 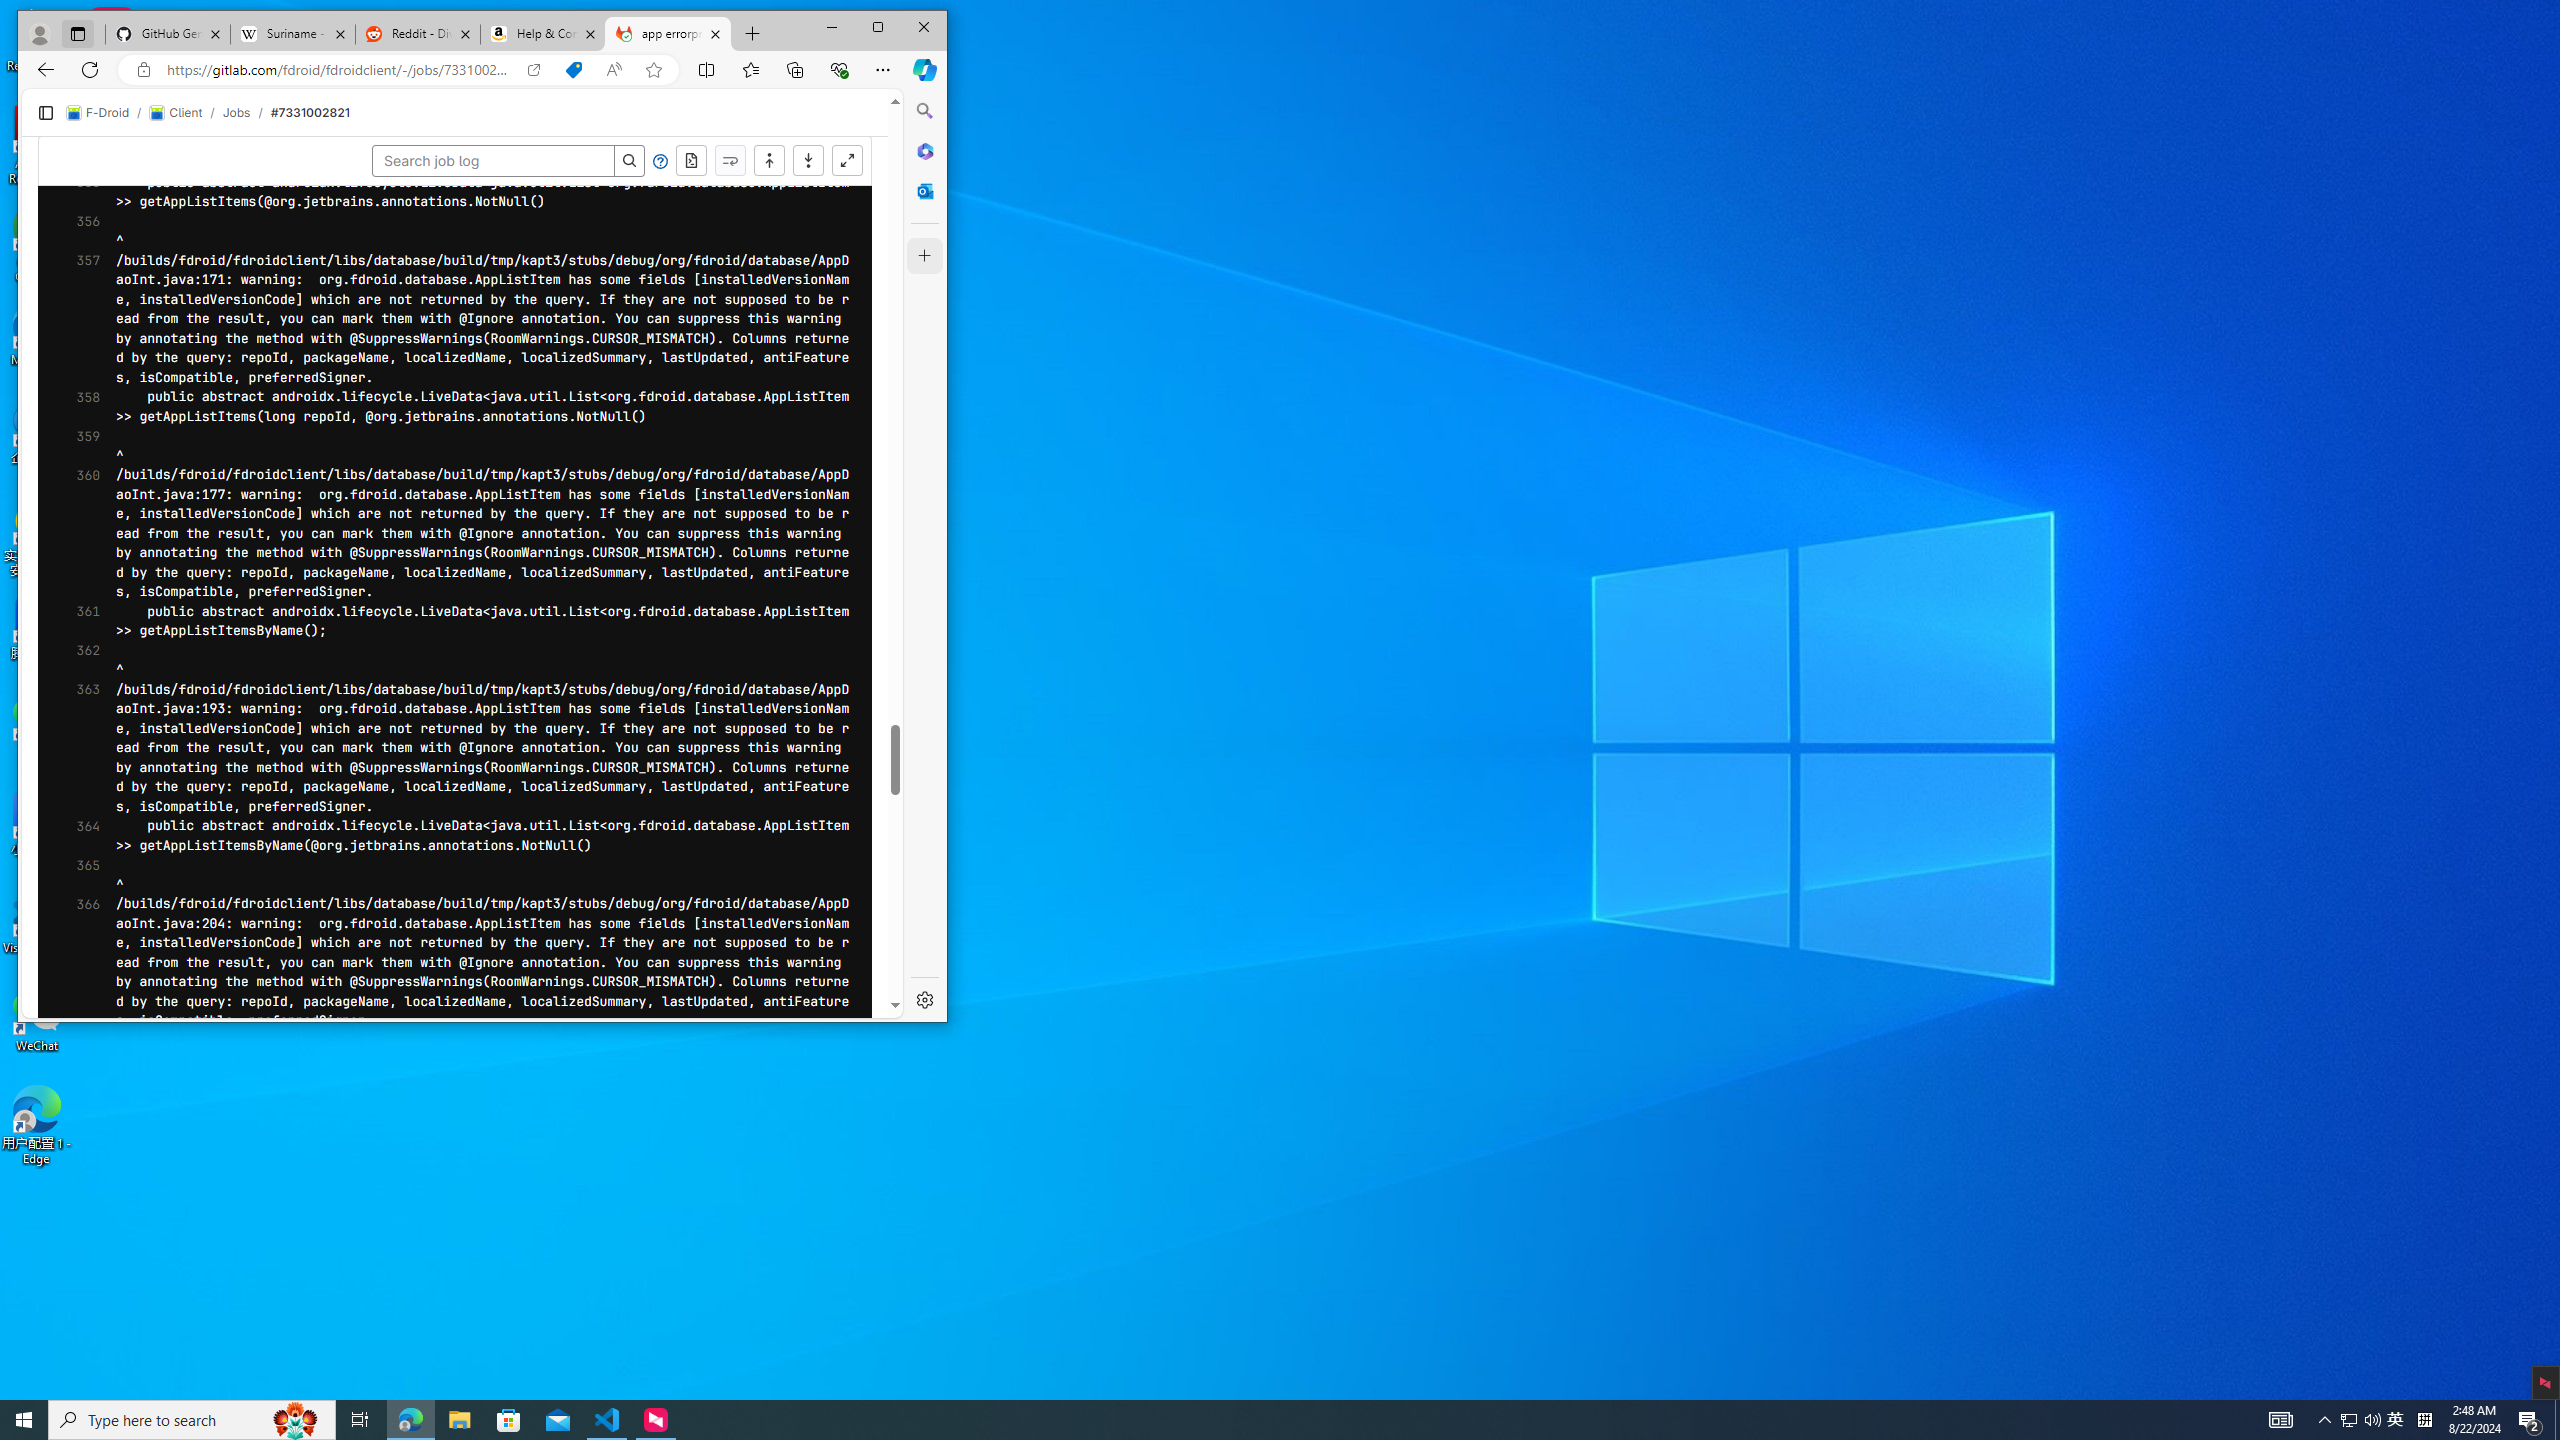 What do you see at coordinates (72, 313) in the screenshot?
I see `403` at bounding box center [72, 313].